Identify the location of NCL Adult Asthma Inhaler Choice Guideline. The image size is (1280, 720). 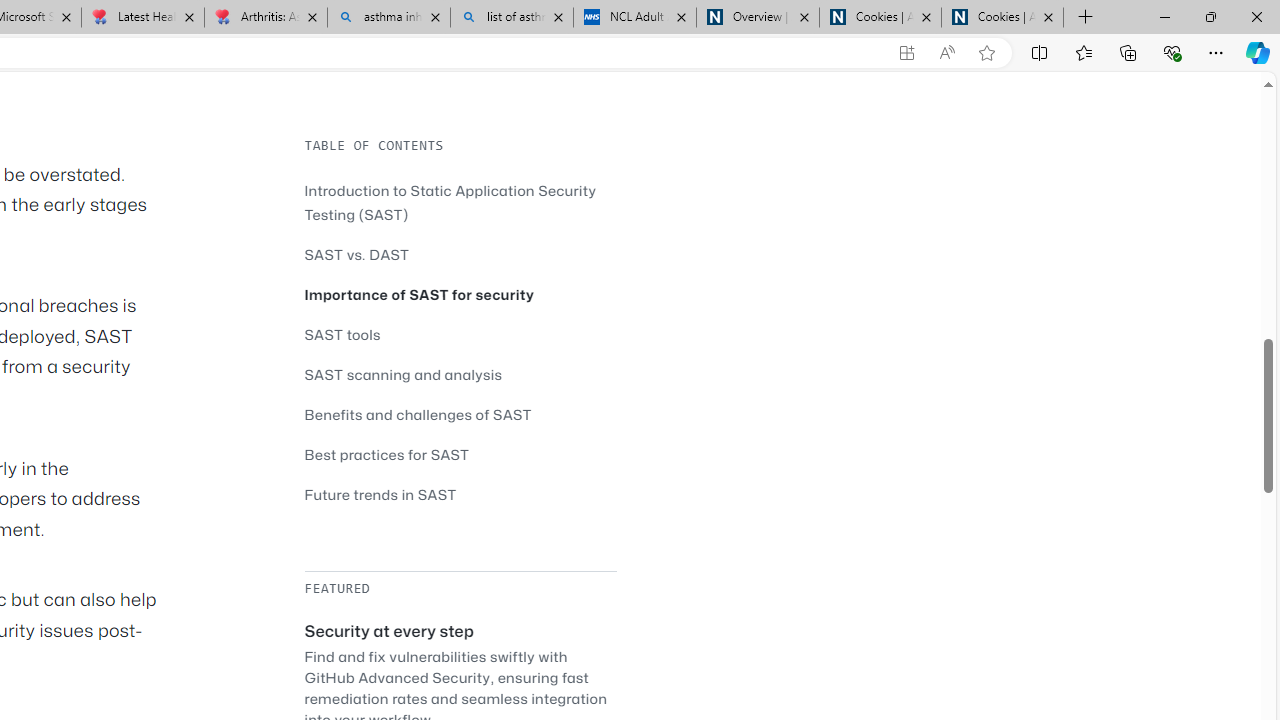
(634, 18).